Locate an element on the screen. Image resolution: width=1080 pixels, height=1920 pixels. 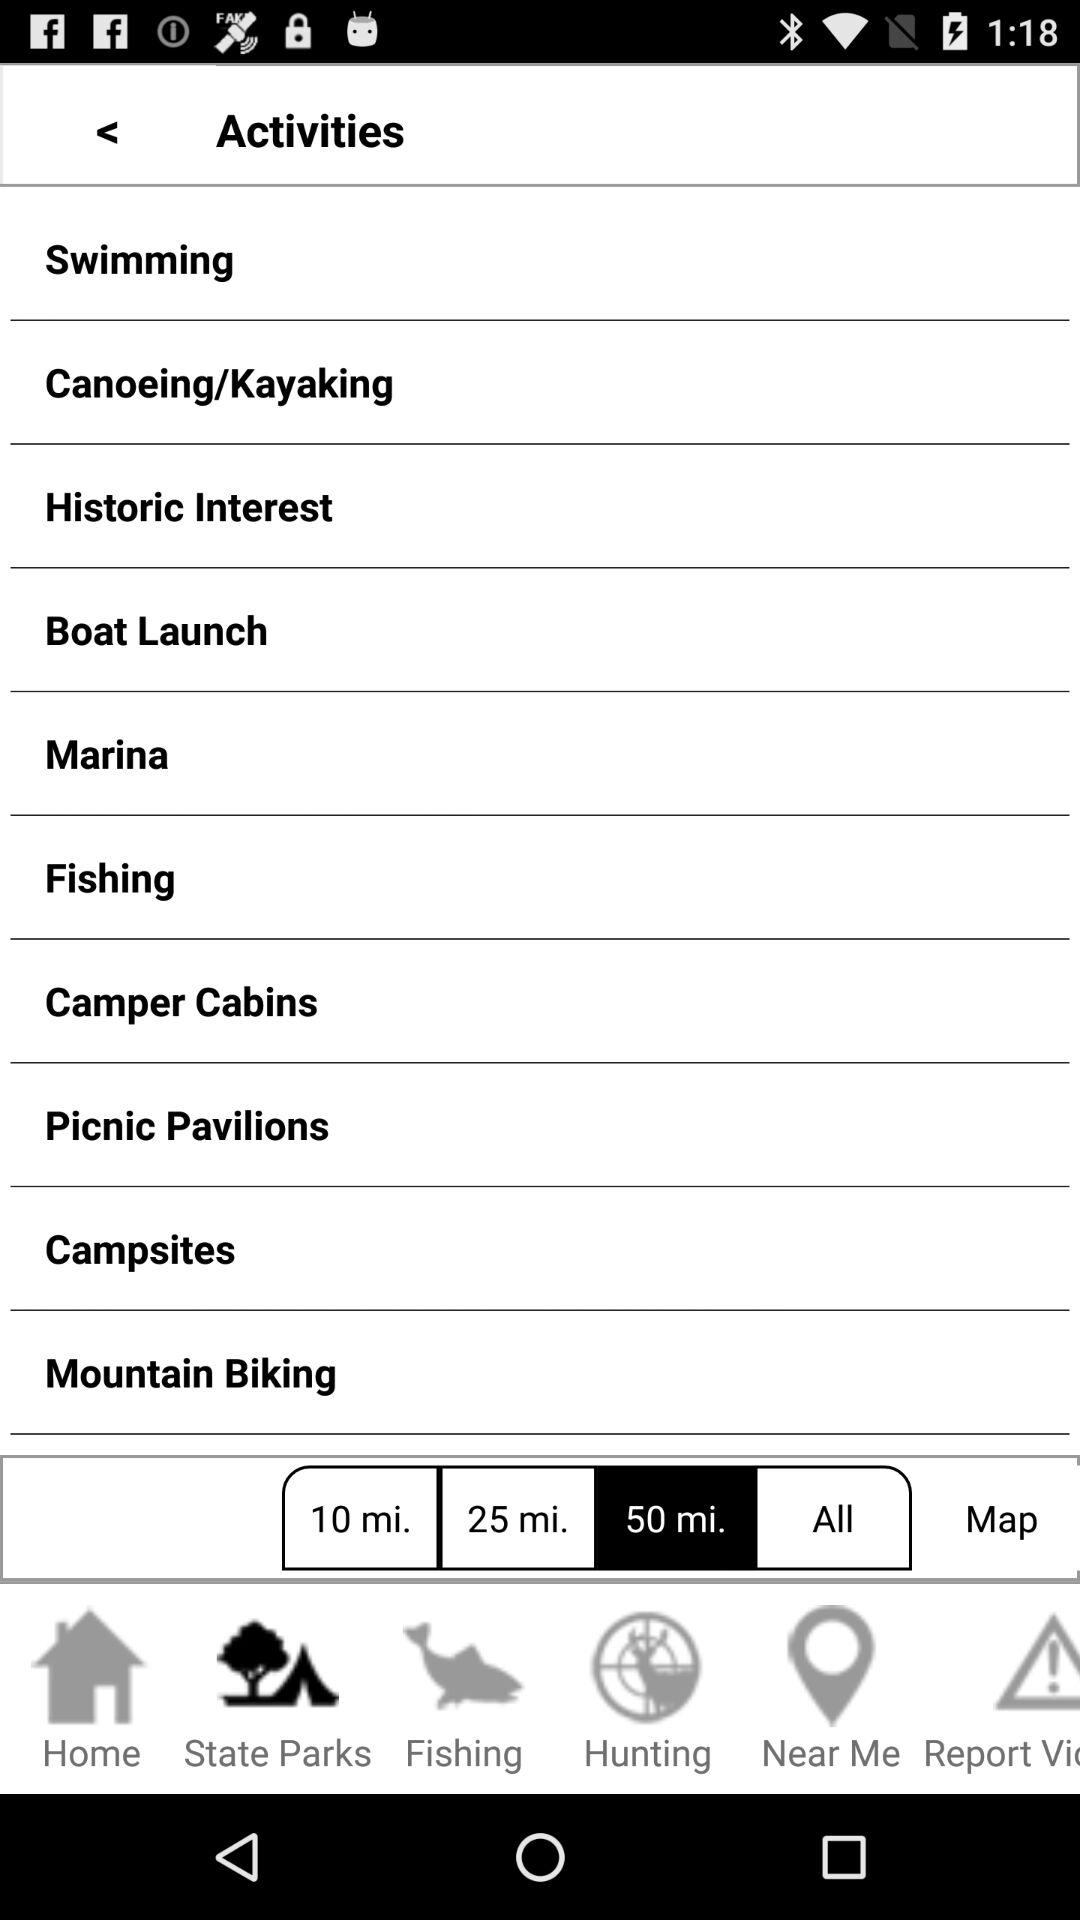
flip to the home is located at coordinates (92, 1690).